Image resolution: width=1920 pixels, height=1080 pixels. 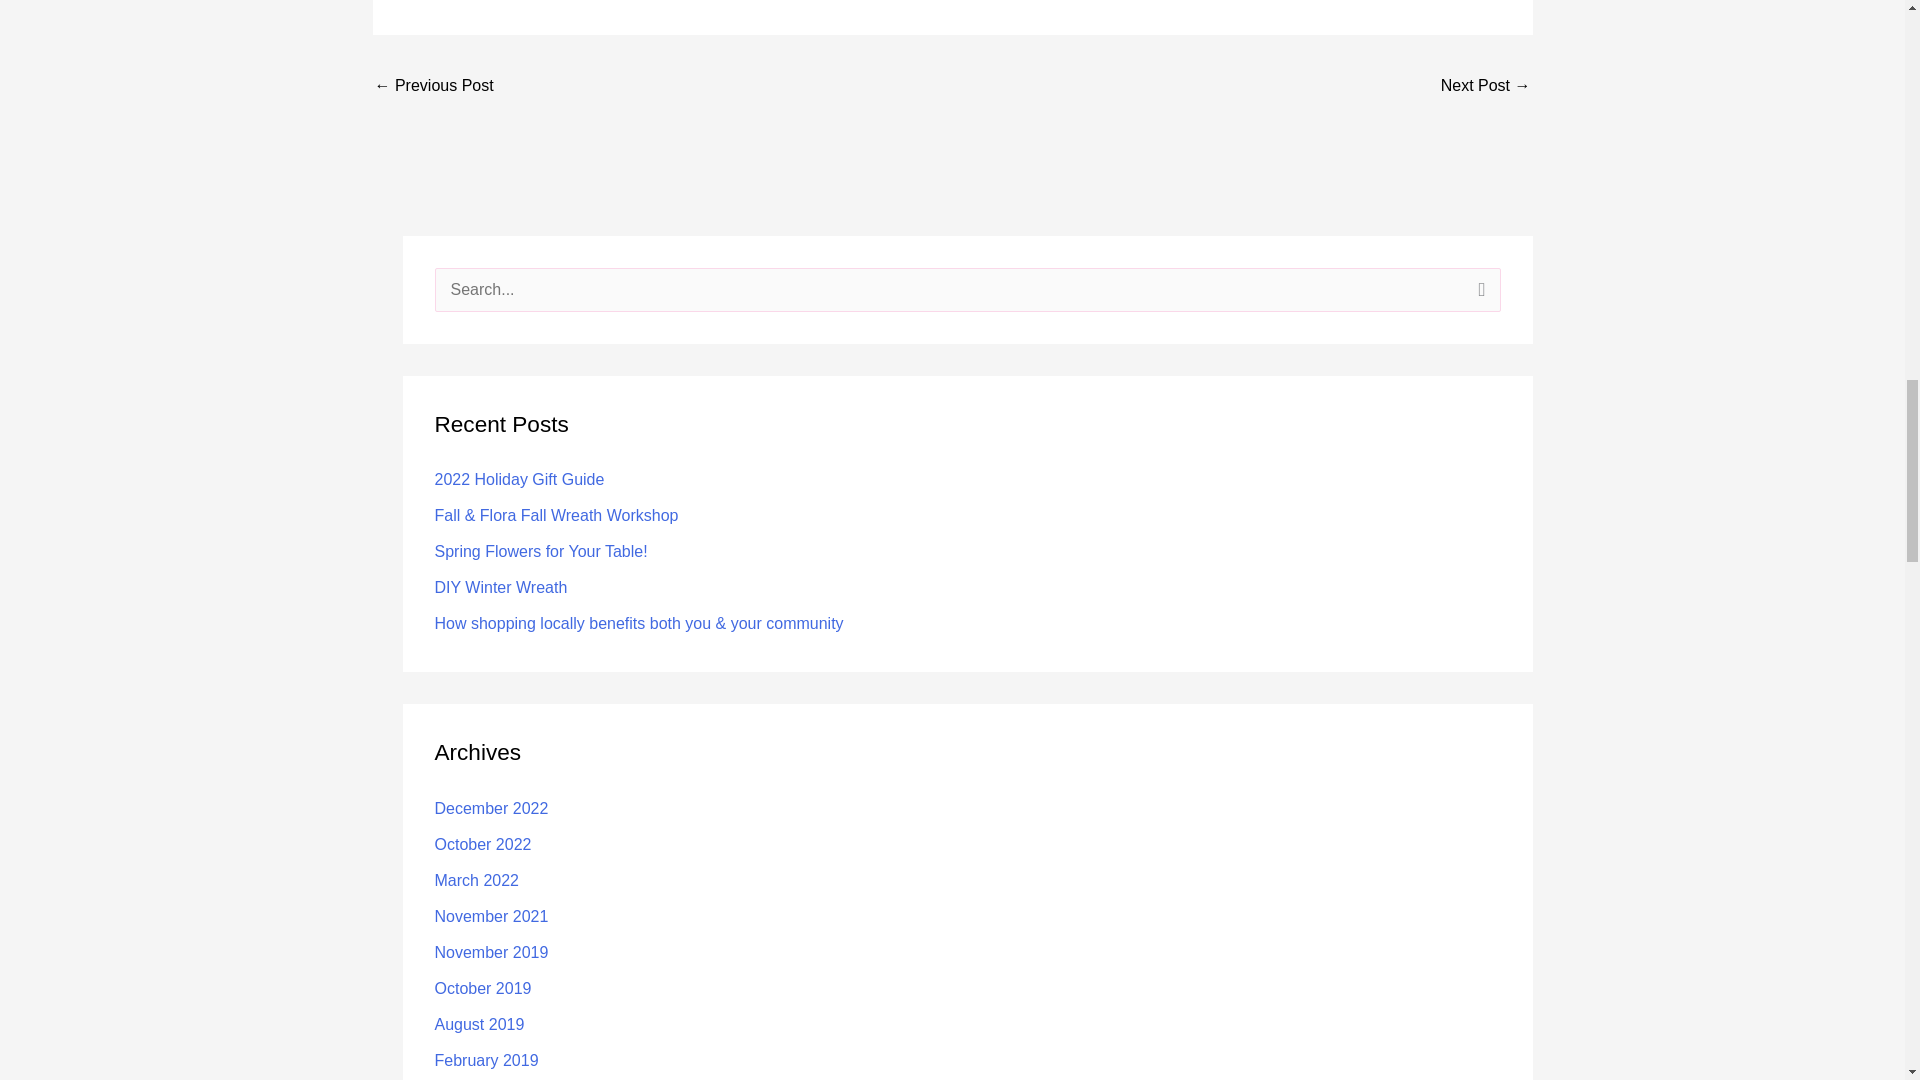 I want to click on August 2019, so click(x=478, y=1024).